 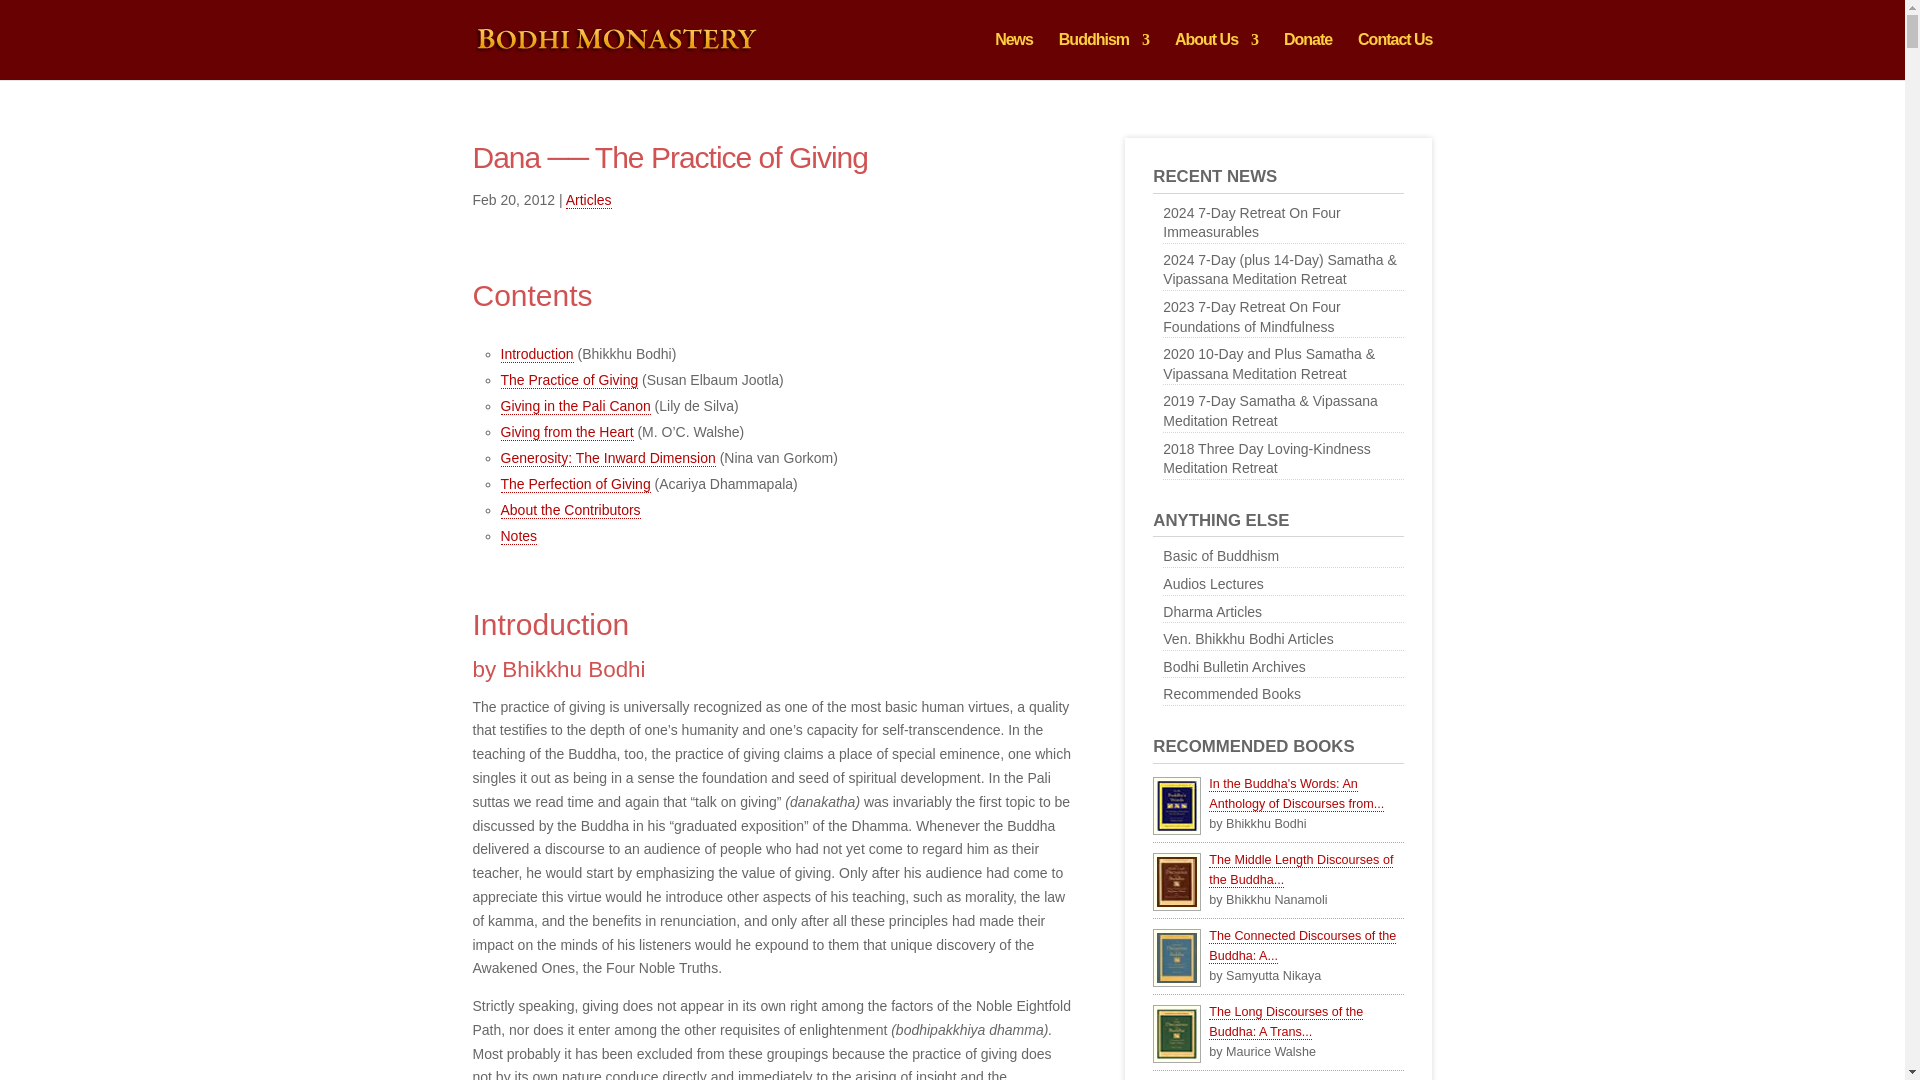 I want to click on Basic of Buddhism, so click(x=1283, y=557).